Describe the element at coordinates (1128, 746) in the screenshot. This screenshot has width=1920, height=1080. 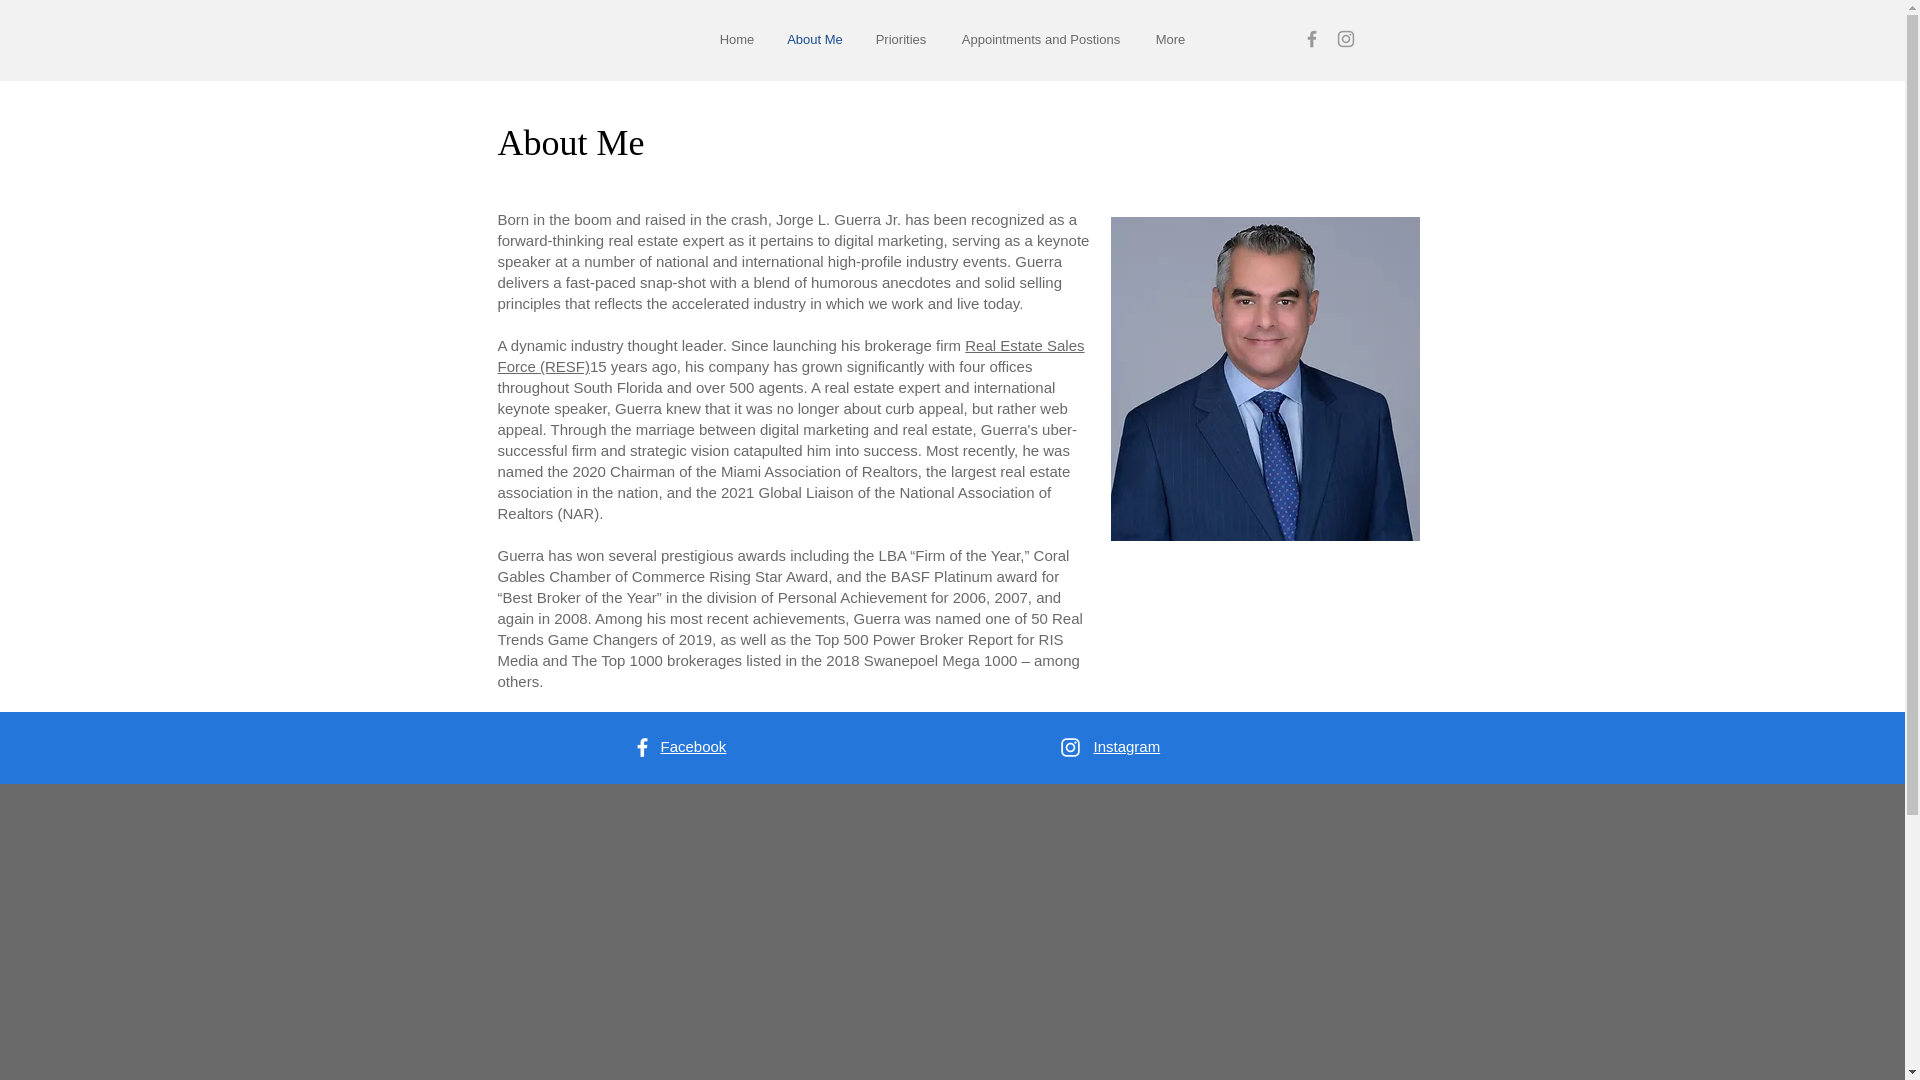
I see `Instagram` at that location.